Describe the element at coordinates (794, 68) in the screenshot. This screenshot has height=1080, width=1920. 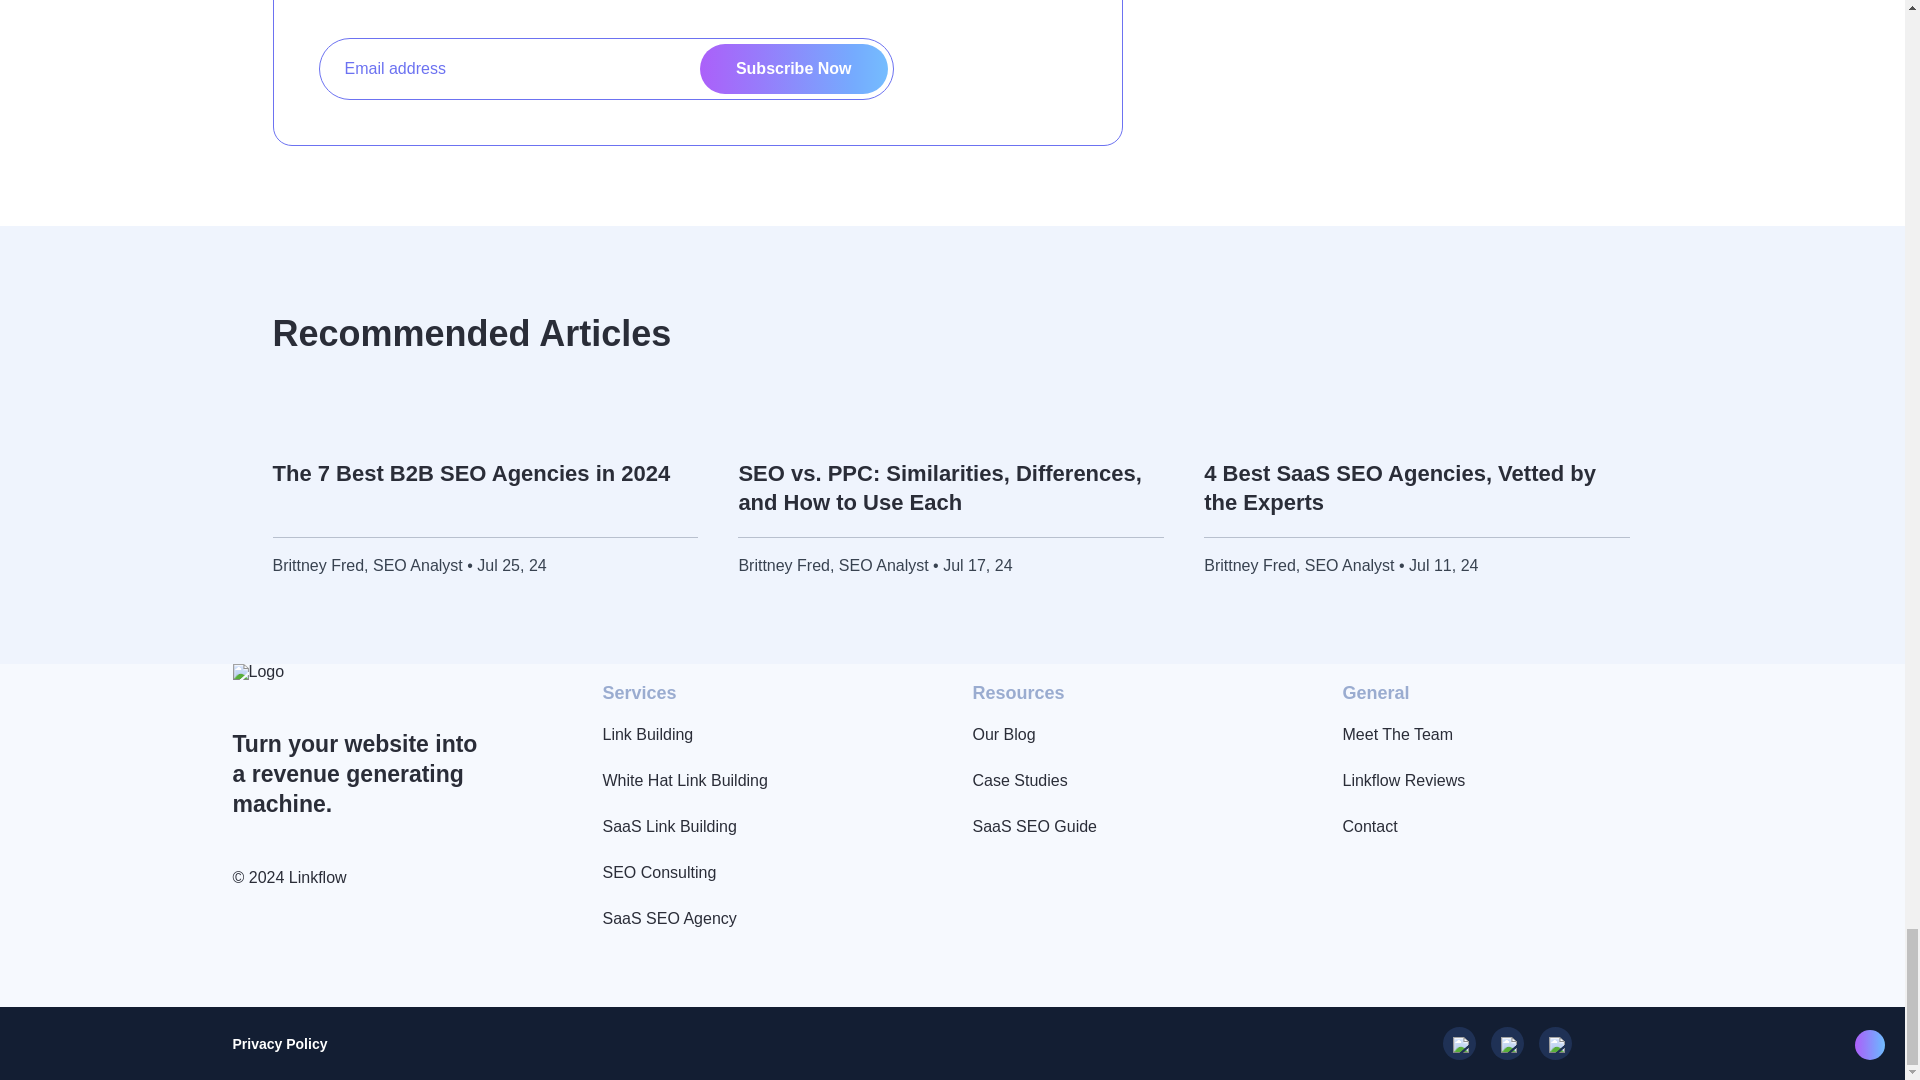
I see `Subscribe Now` at that location.